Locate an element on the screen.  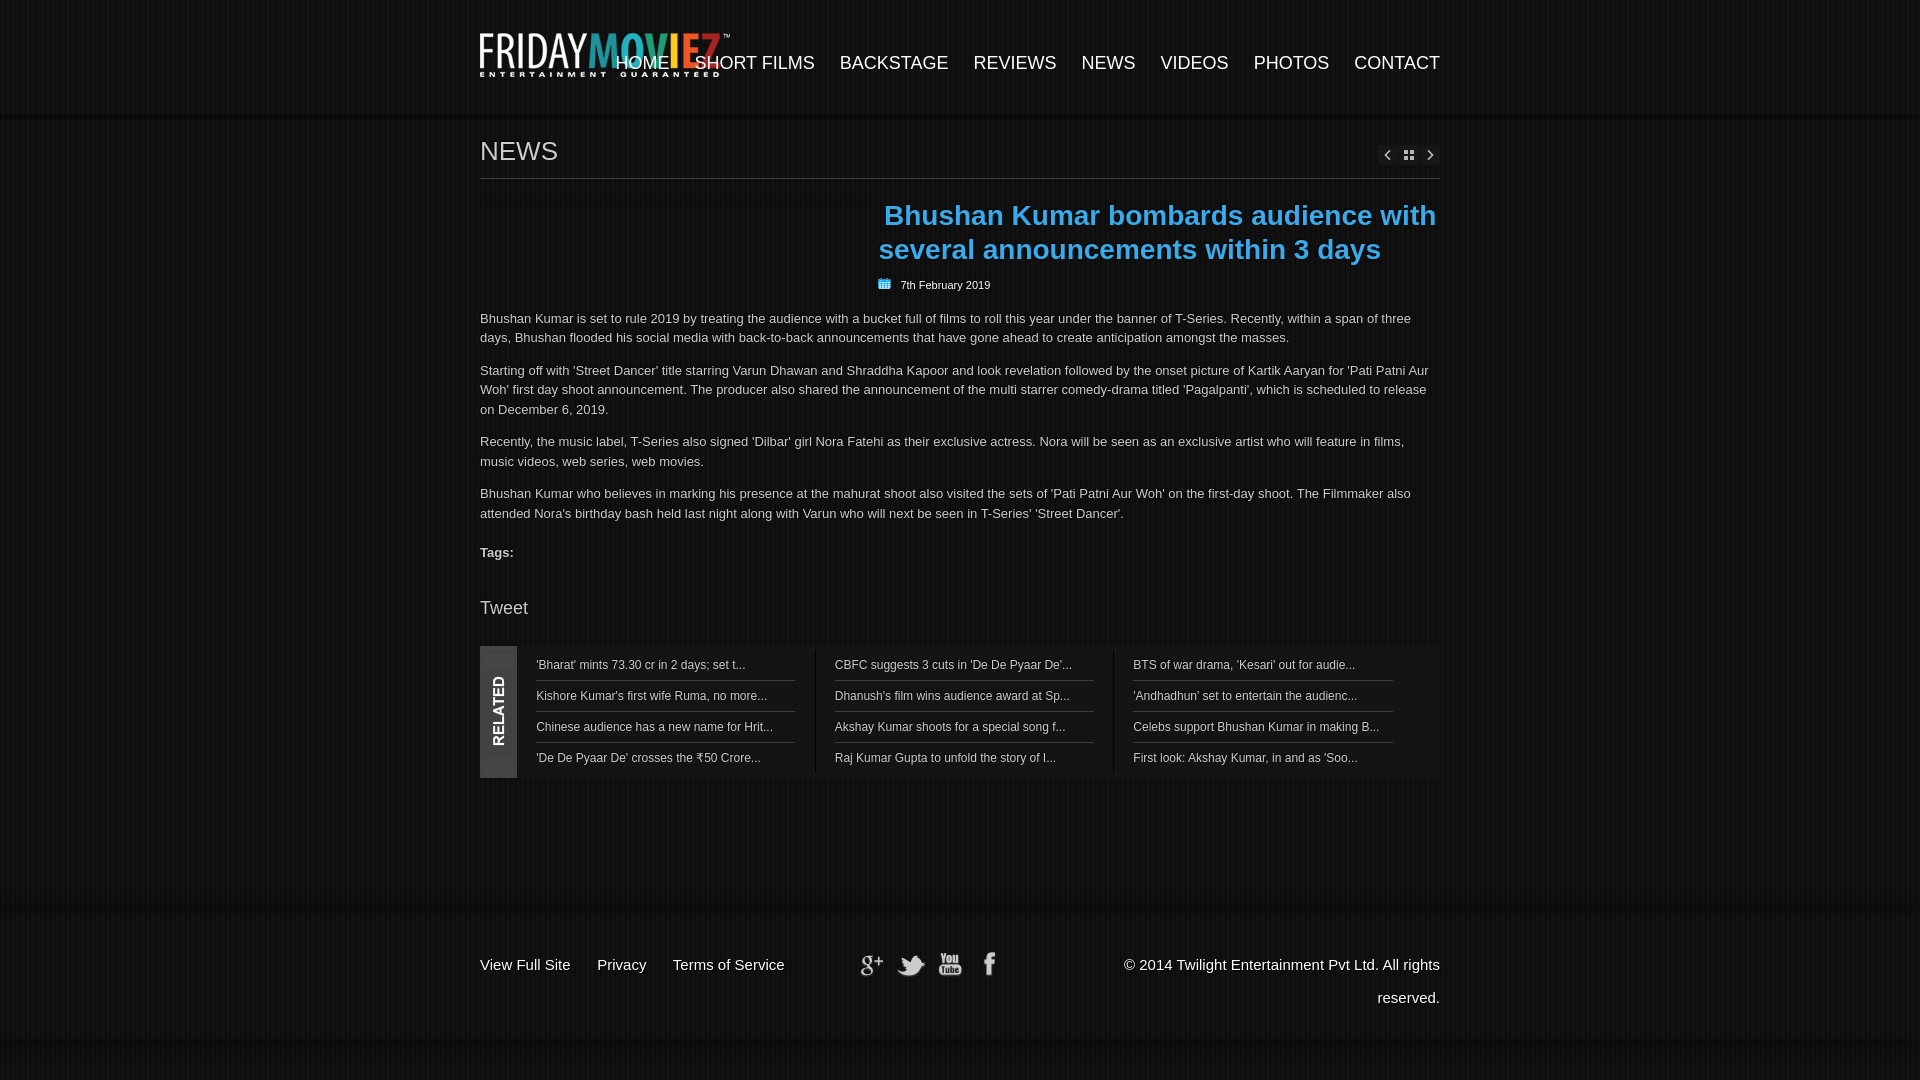
Raj Kumar Gupta to unfold the story of India's greatest spy  is located at coordinates (946, 757).